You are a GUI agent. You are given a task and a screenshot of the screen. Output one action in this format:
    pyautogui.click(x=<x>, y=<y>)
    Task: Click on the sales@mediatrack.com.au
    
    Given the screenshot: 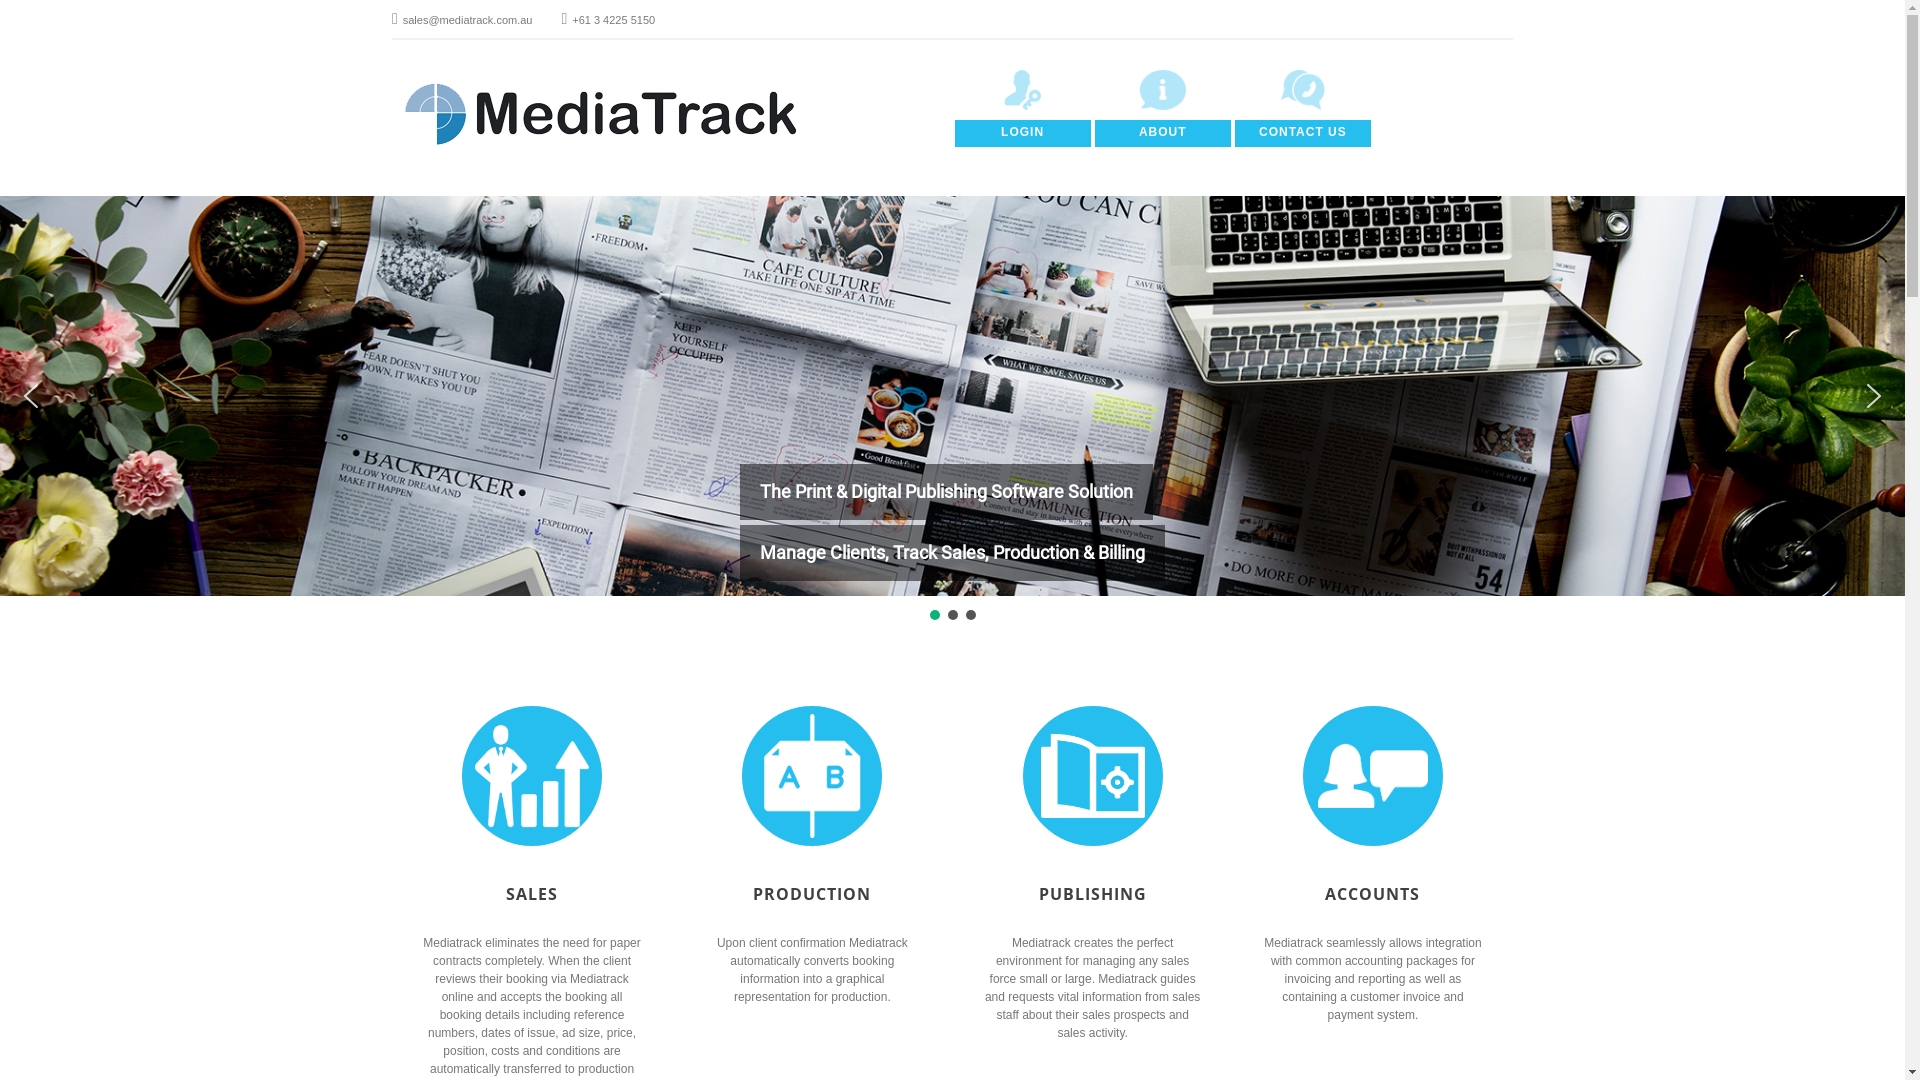 What is the action you would take?
    pyautogui.click(x=462, y=20)
    